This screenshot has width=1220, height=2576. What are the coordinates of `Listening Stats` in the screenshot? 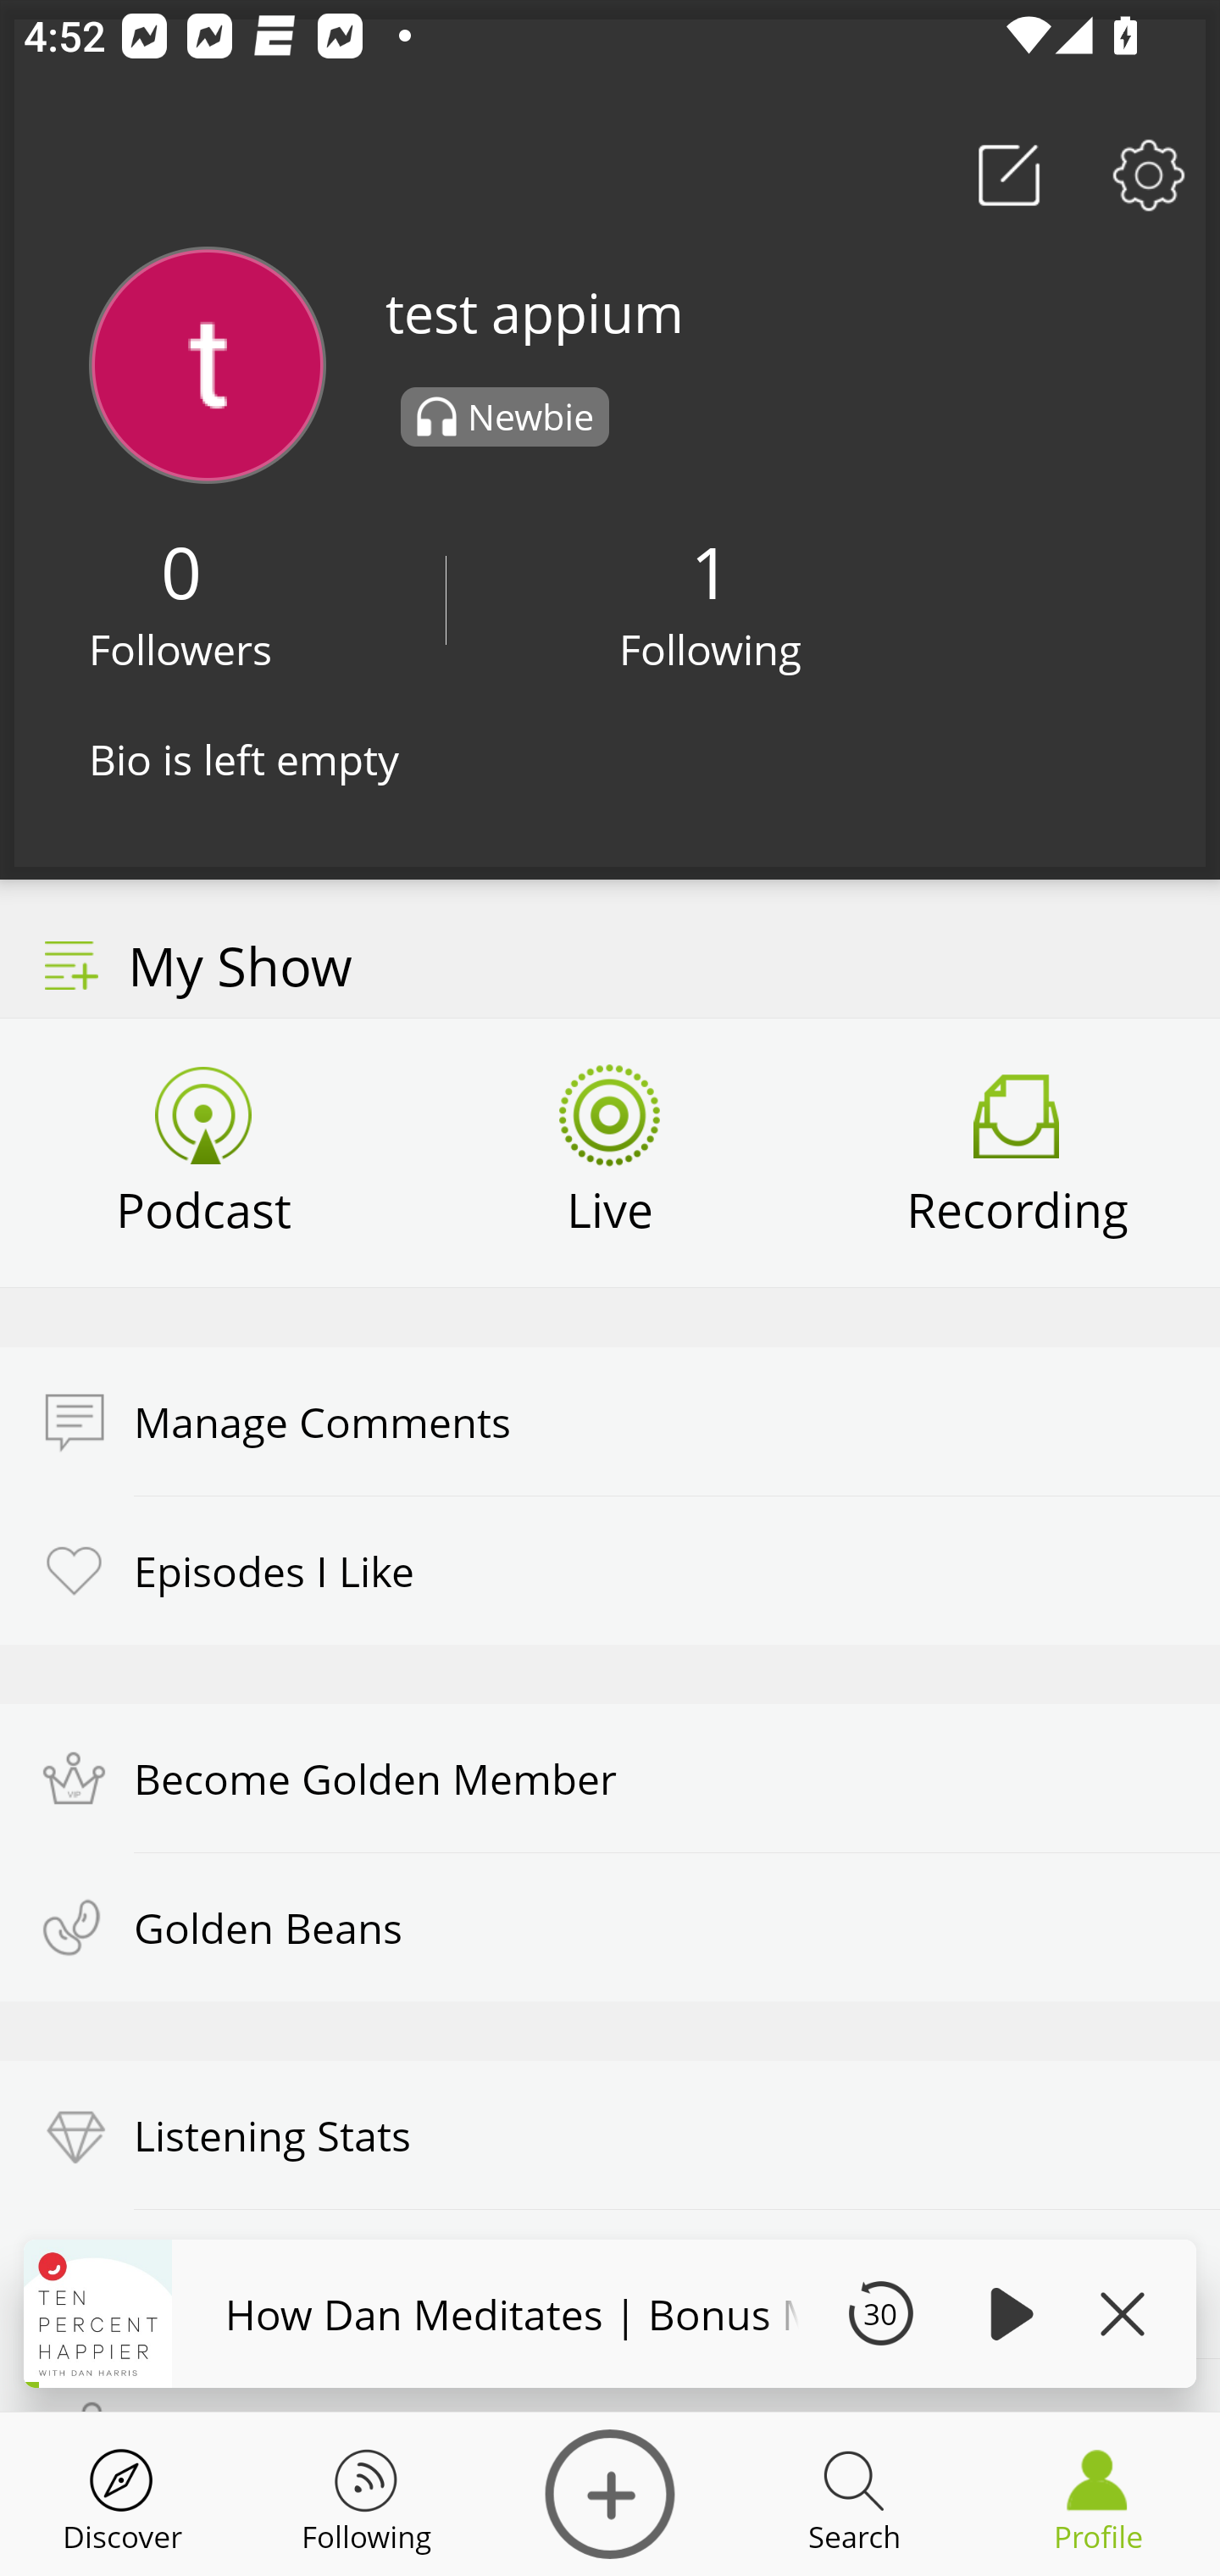 It's located at (610, 2135).